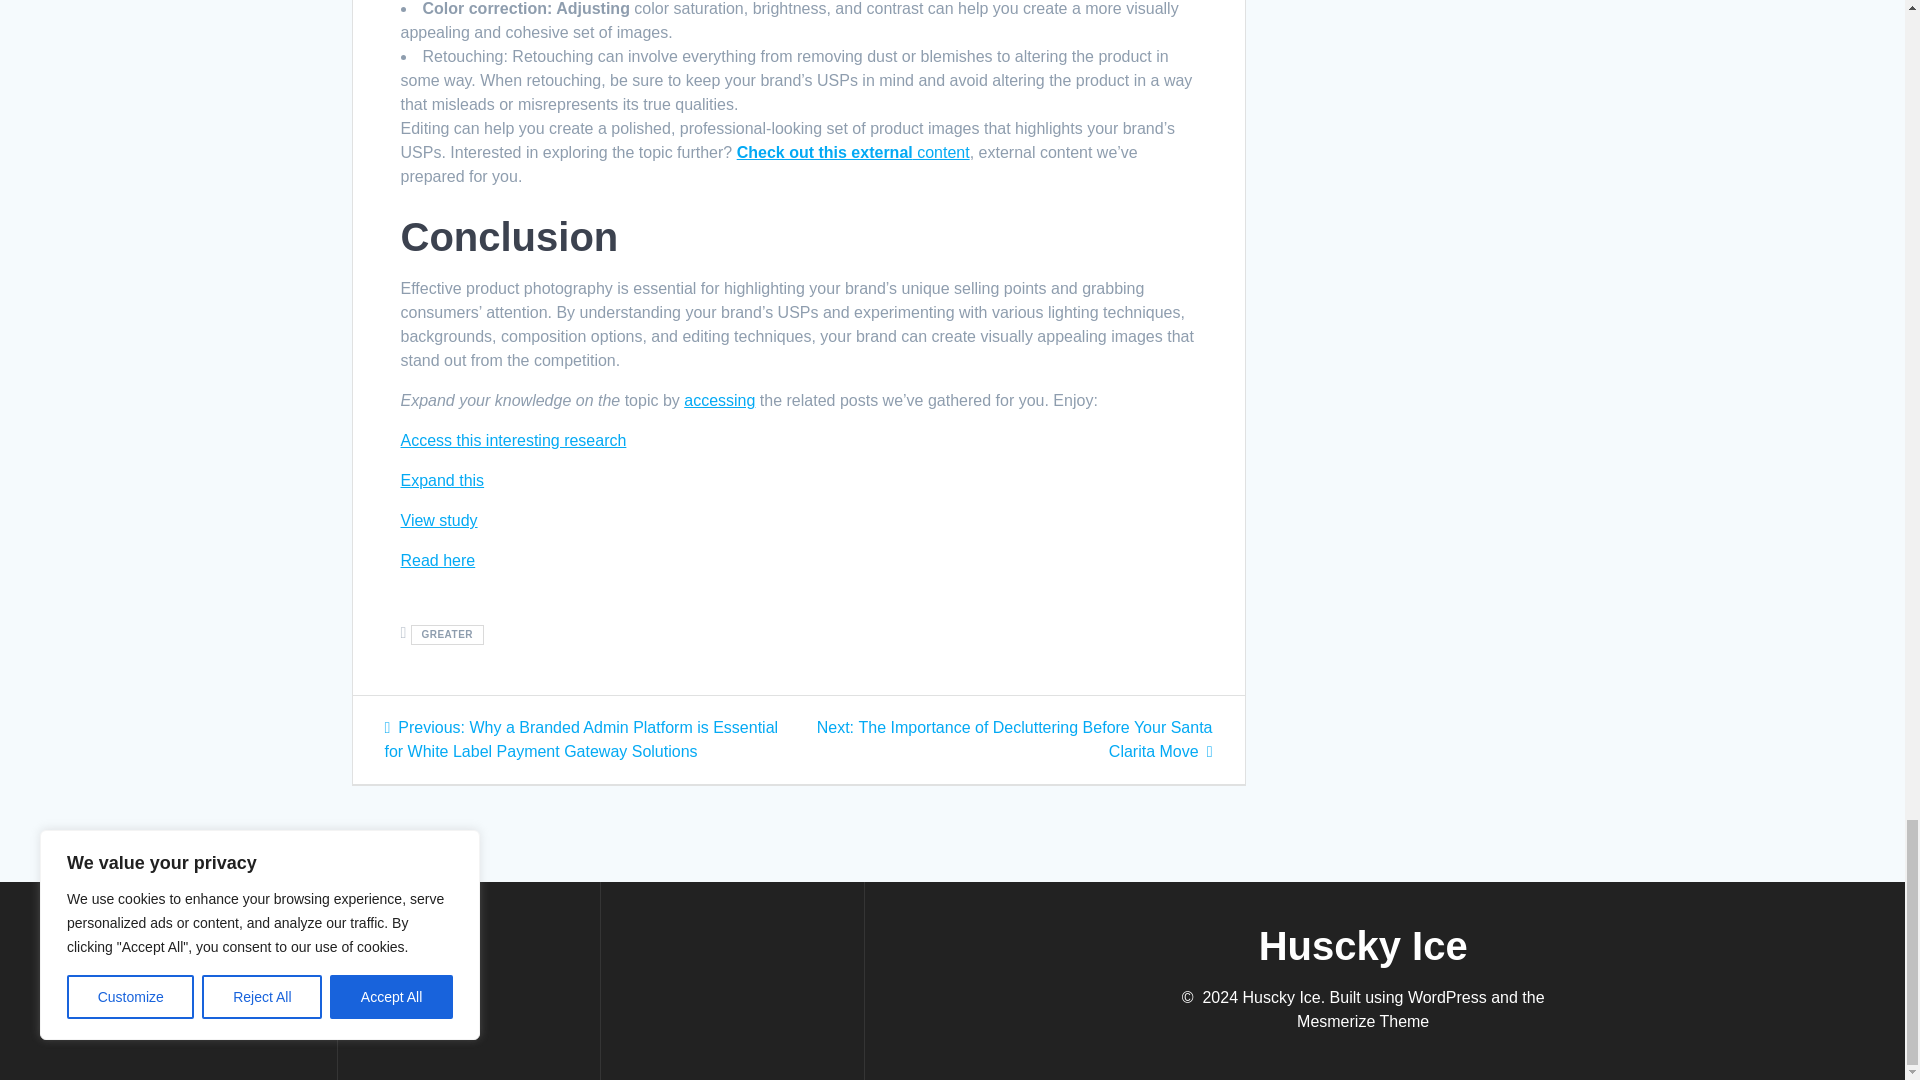 This screenshot has width=1920, height=1080. What do you see at coordinates (446, 634) in the screenshot?
I see `GREATER` at bounding box center [446, 634].